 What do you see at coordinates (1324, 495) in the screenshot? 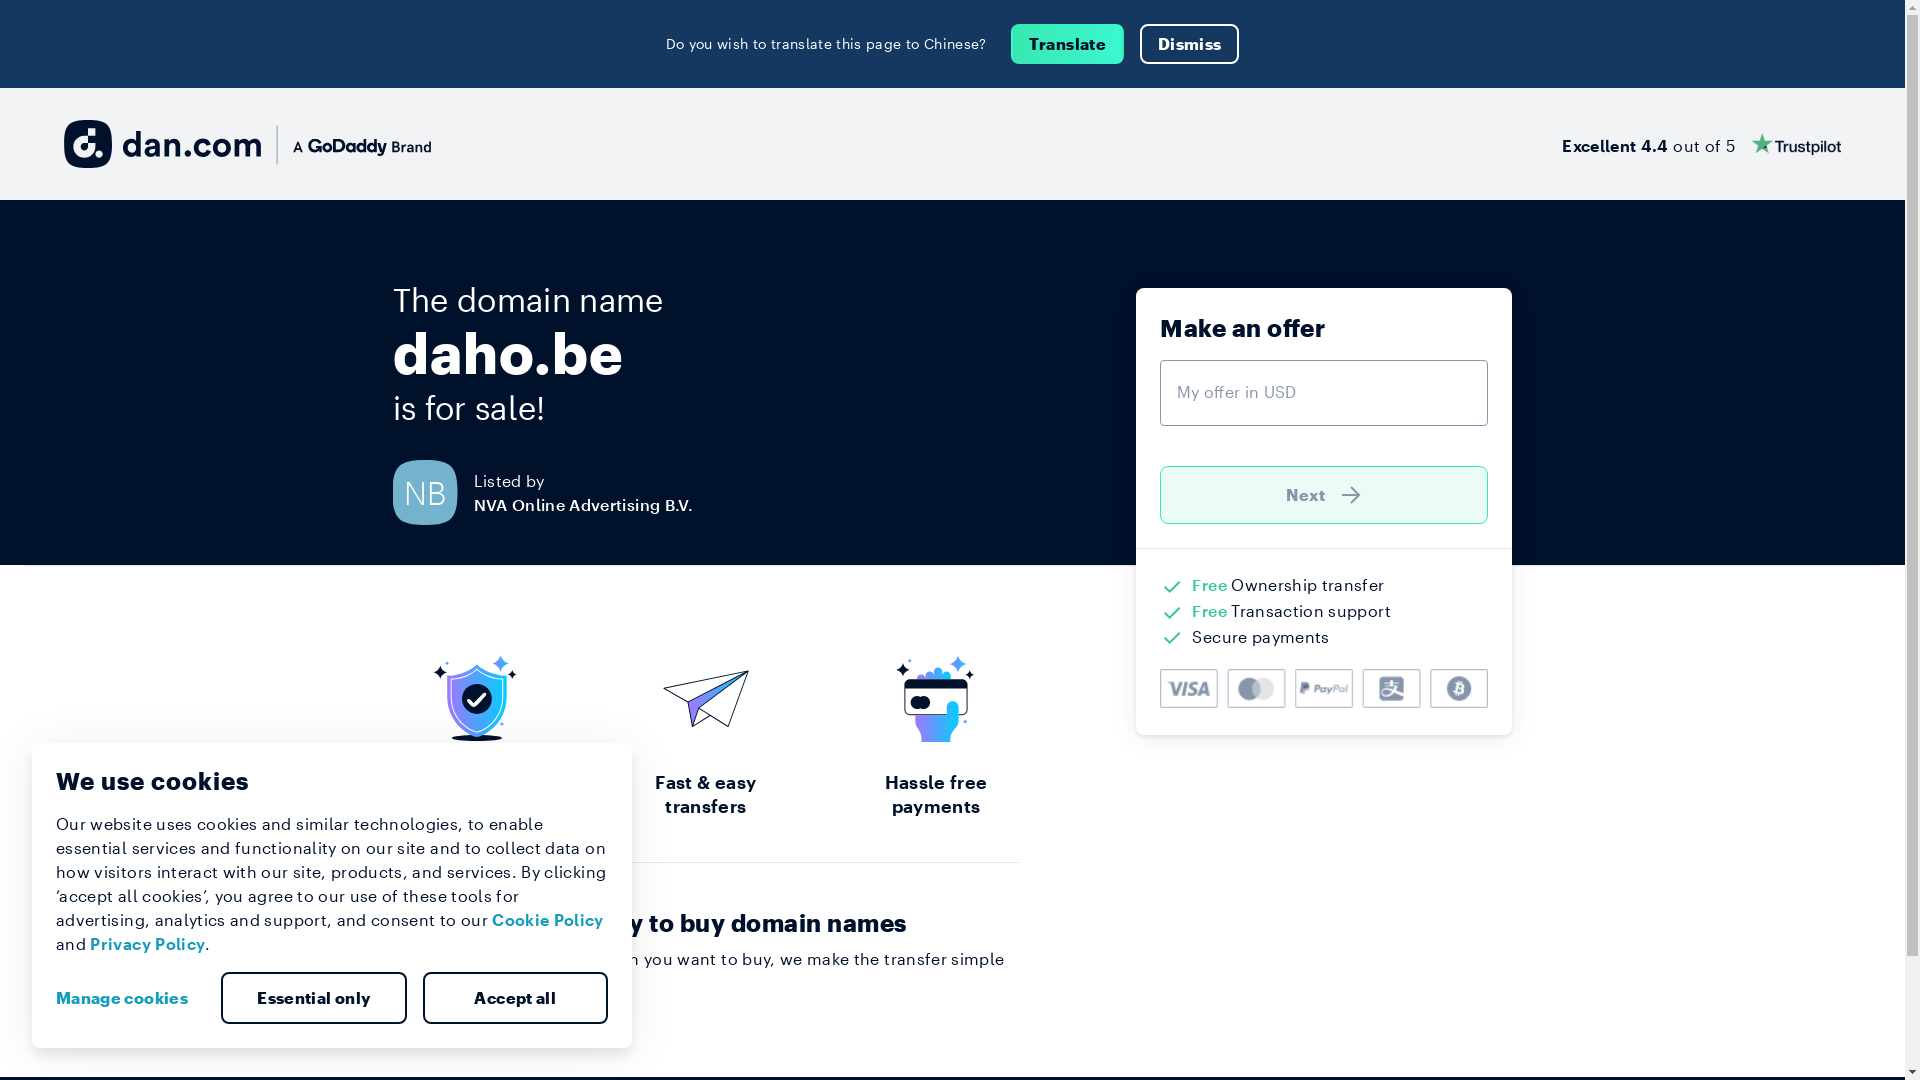
I see `Next
)` at bounding box center [1324, 495].